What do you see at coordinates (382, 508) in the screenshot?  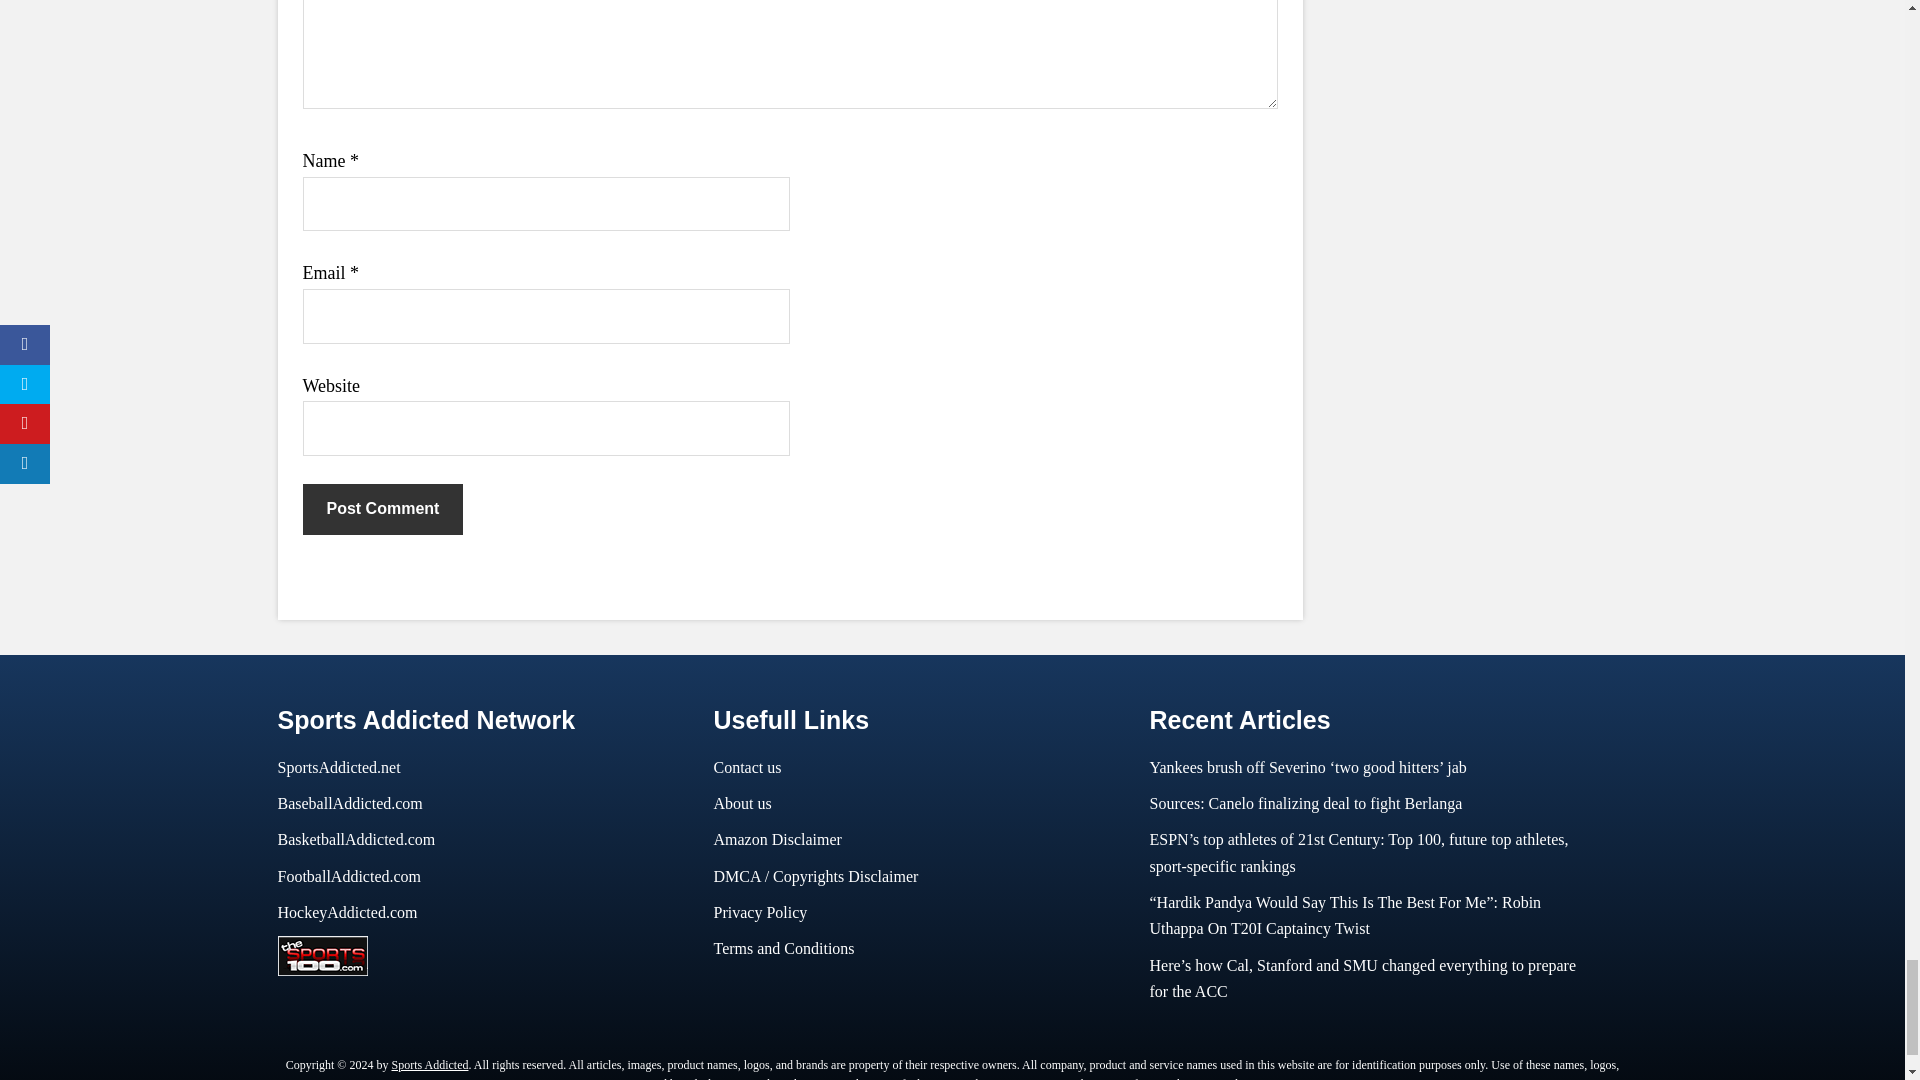 I see `Post Comment` at bounding box center [382, 508].